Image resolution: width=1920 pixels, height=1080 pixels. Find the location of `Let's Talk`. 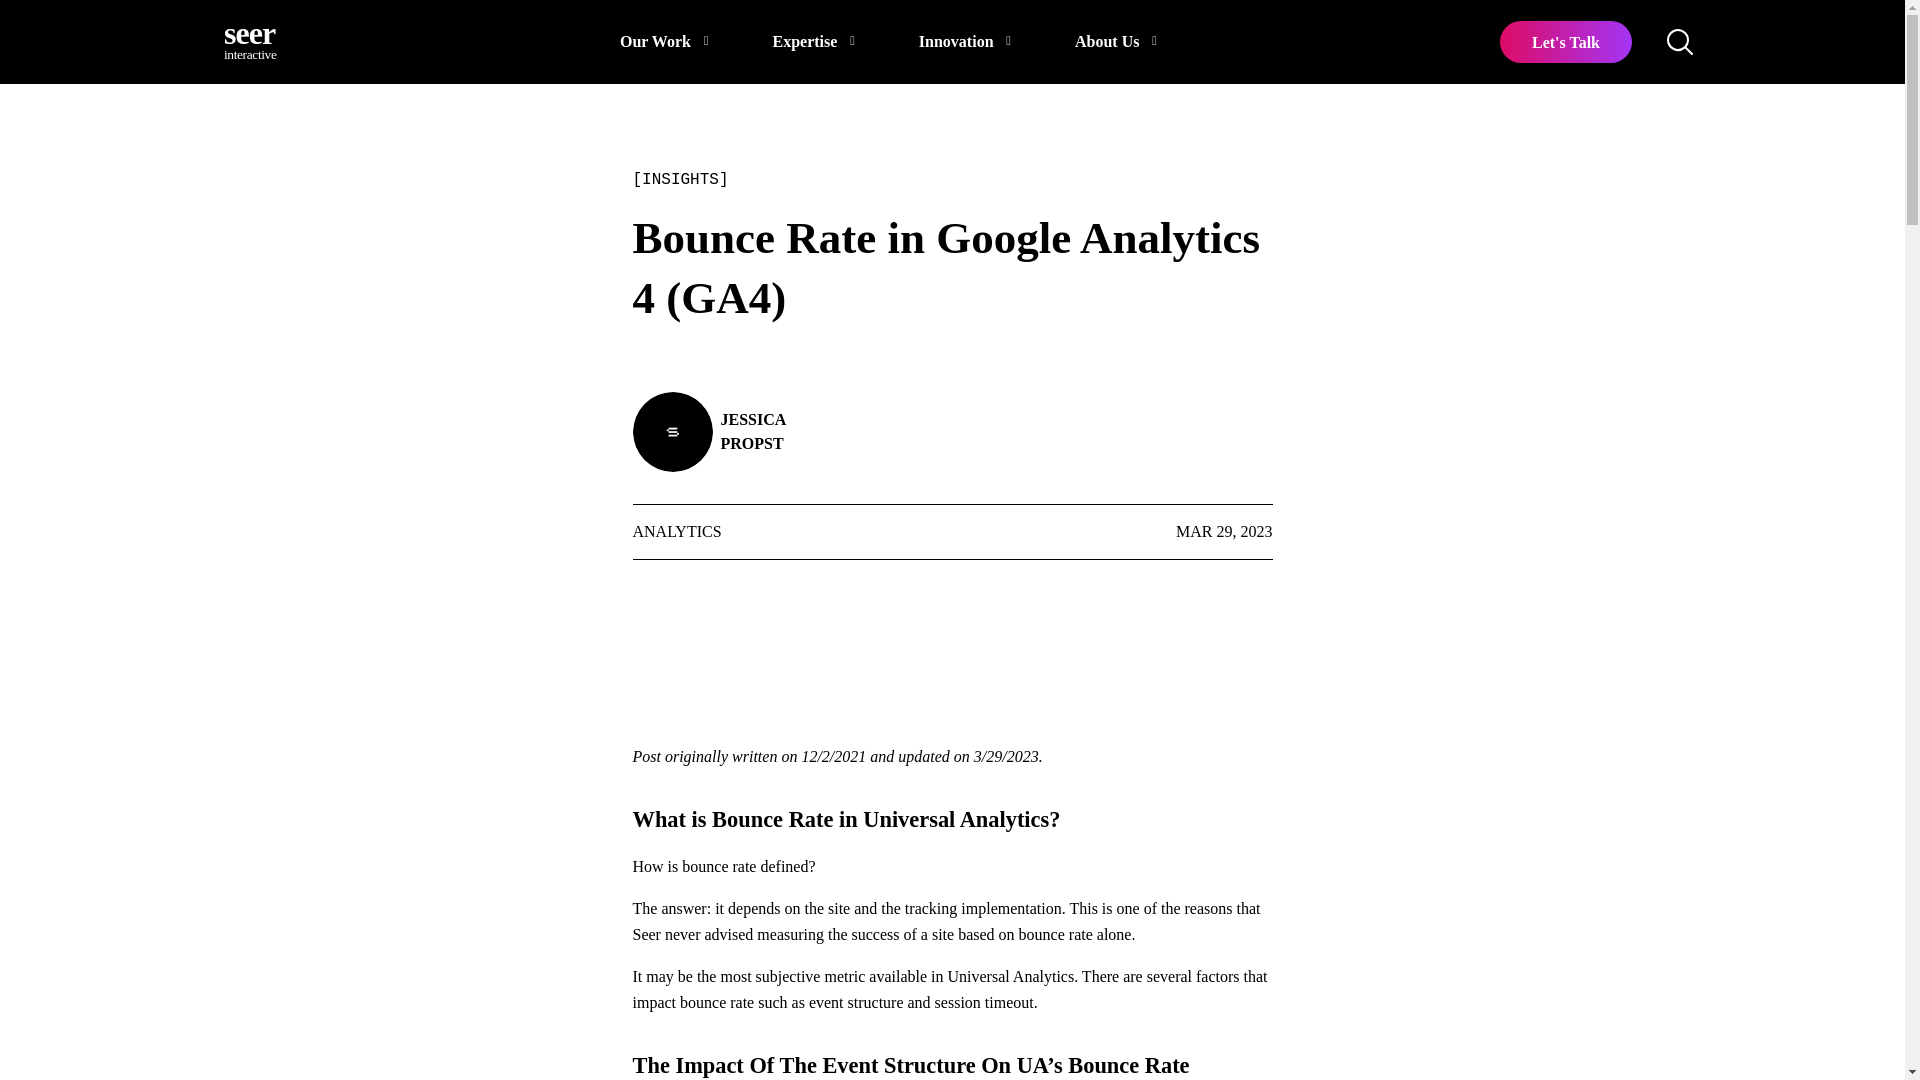

Let's Talk is located at coordinates (752, 432).